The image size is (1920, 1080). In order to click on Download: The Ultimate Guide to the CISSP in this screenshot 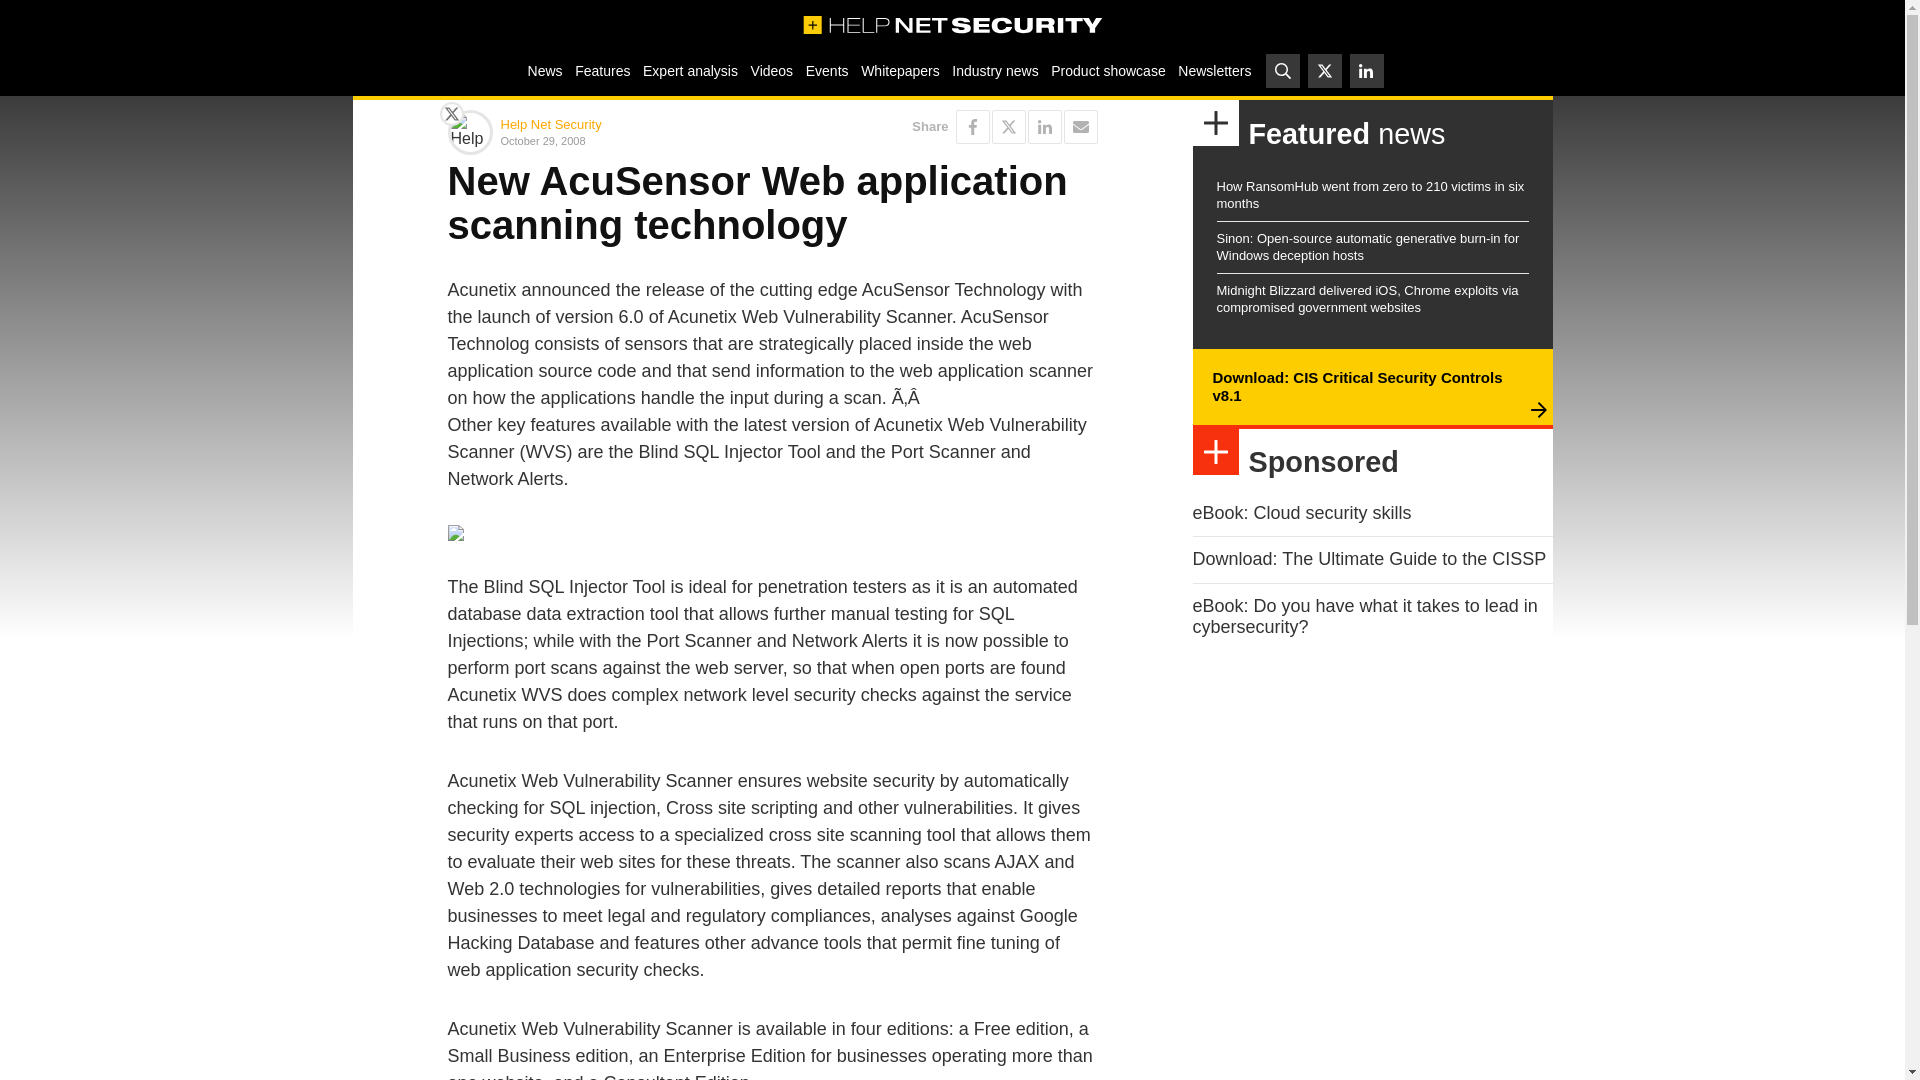, I will do `click(1368, 558)`.